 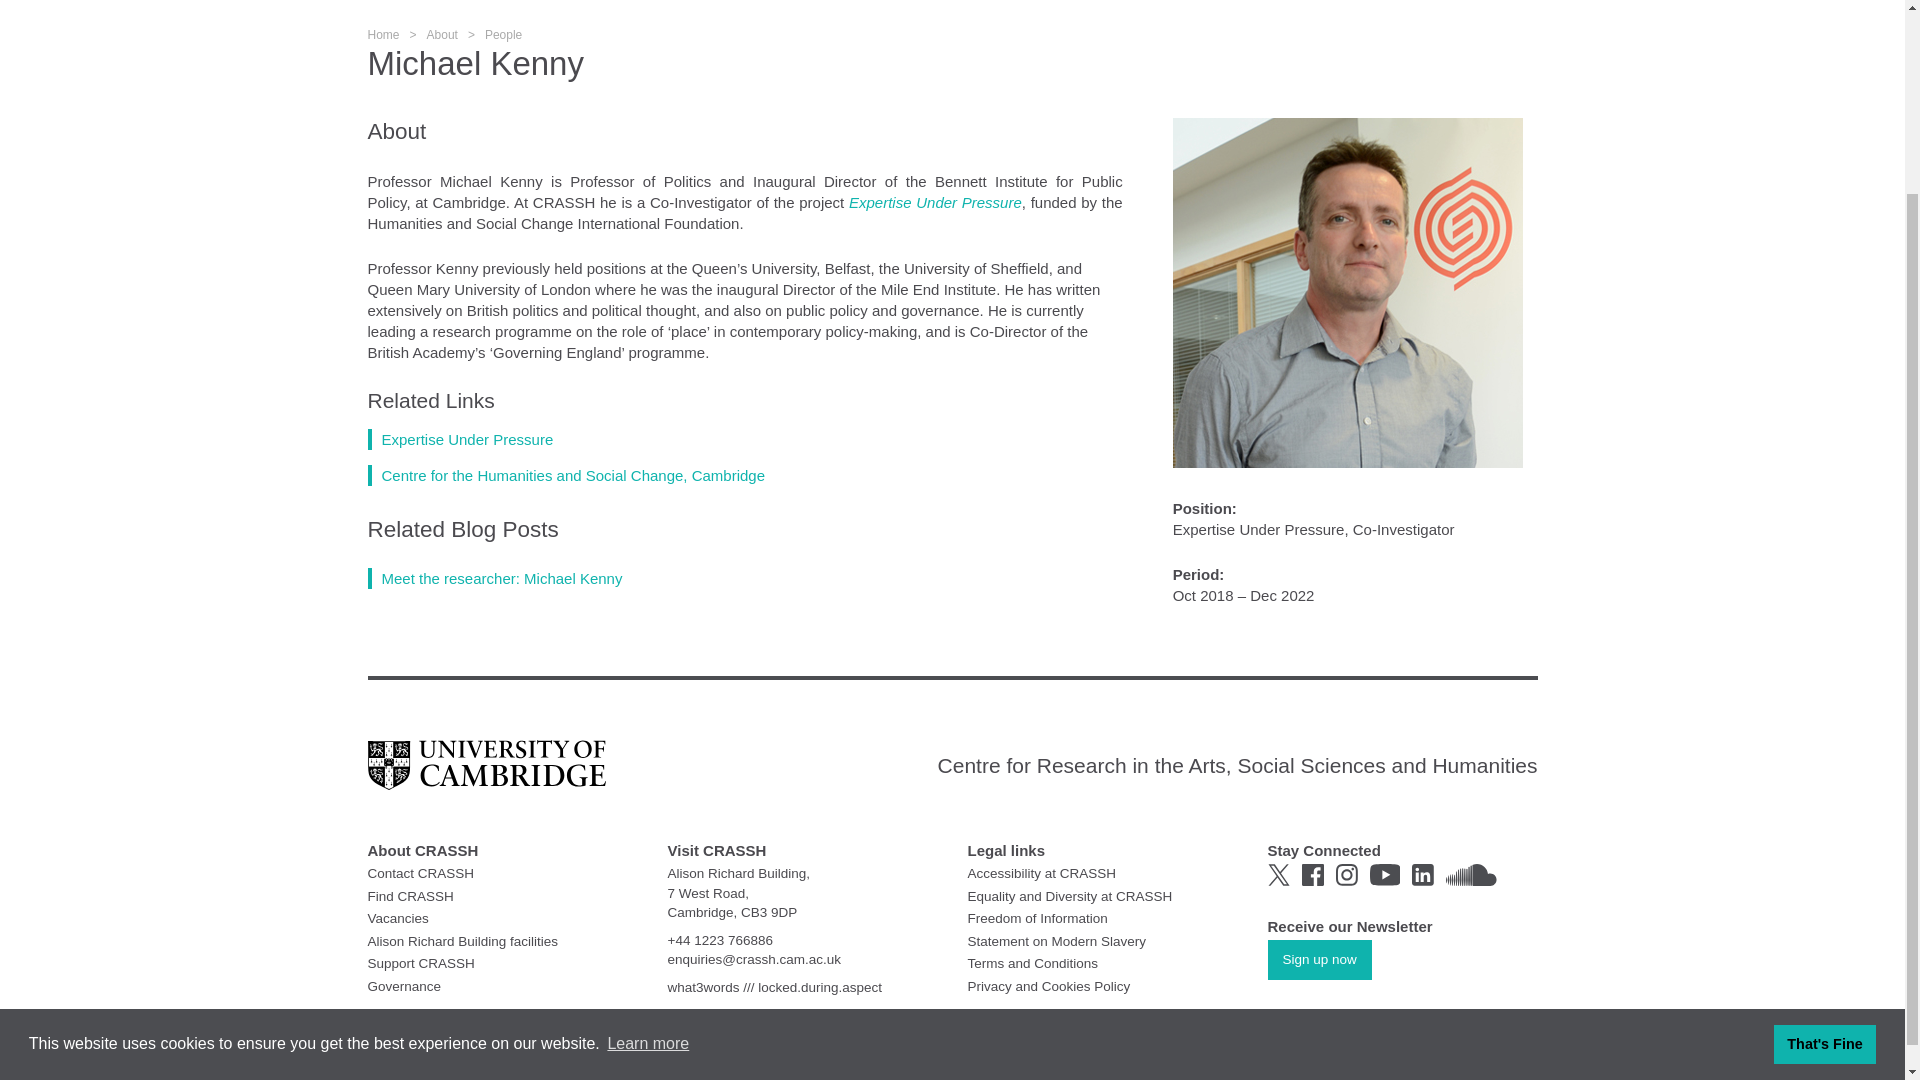 What do you see at coordinates (1824, 815) in the screenshot?
I see `That's Fine` at bounding box center [1824, 815].